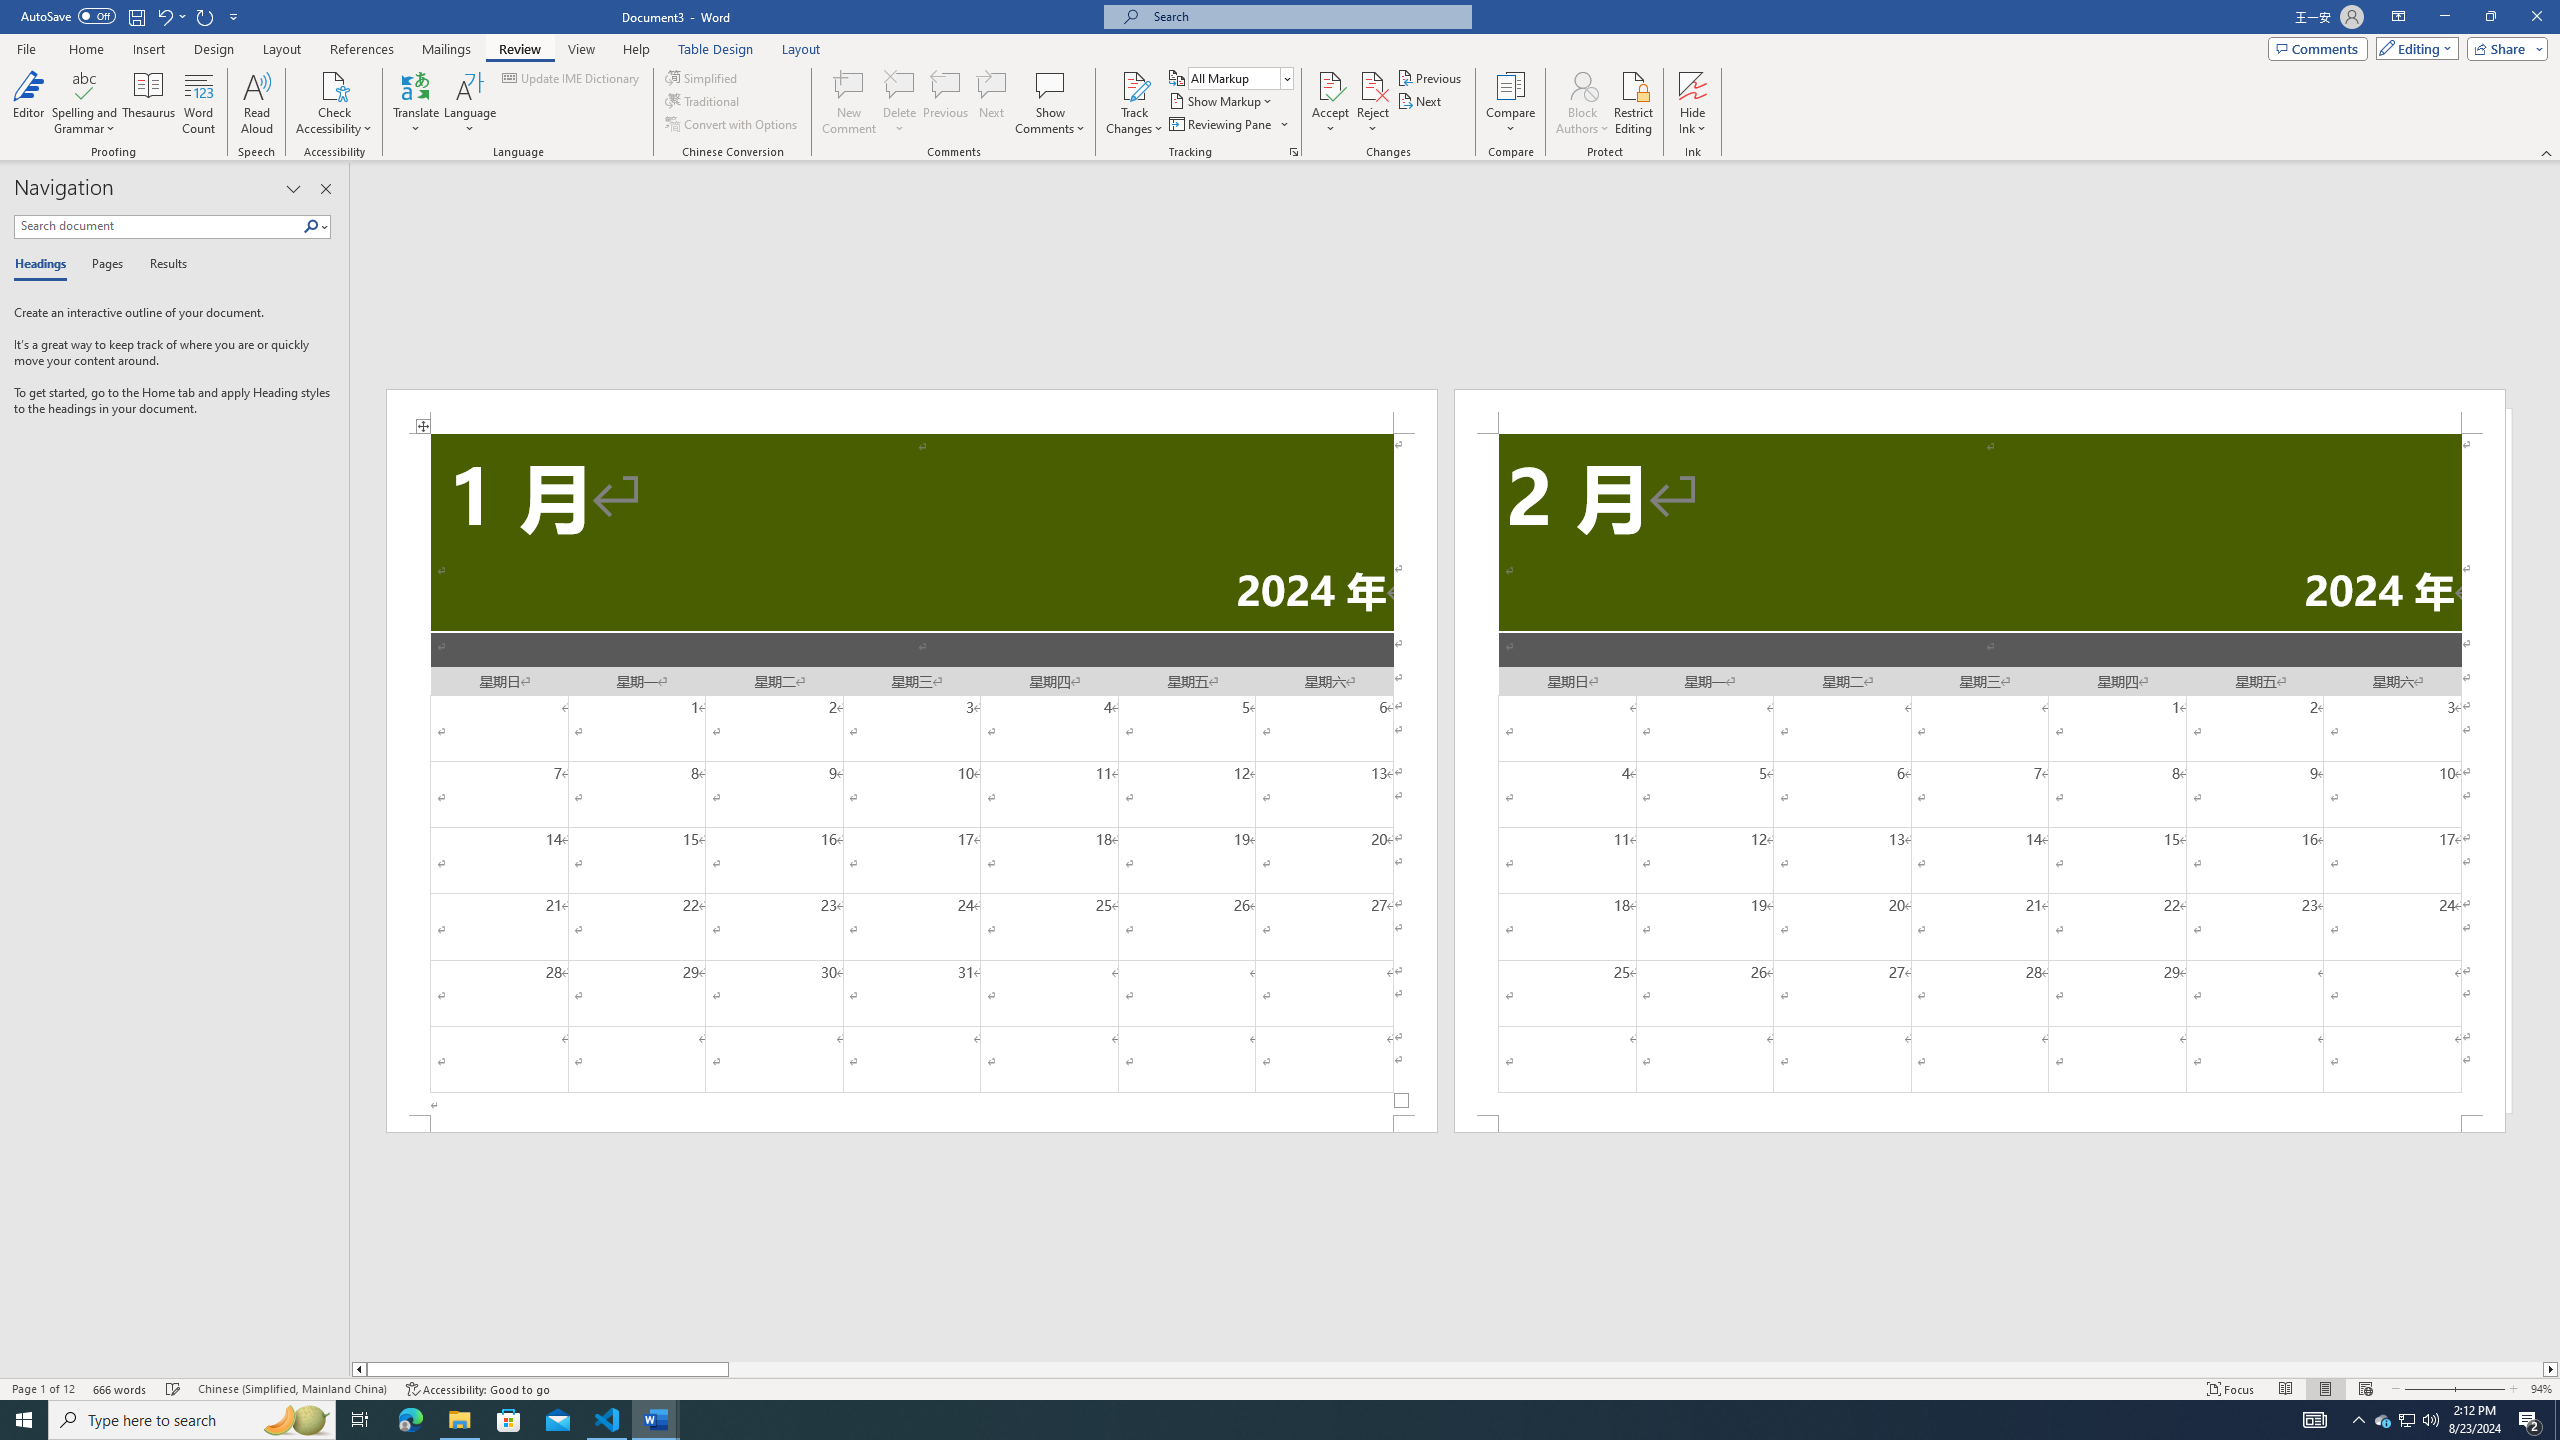  Describe the element at coordinates (416, 103) in the screenshot. I see `Translate` at that location.